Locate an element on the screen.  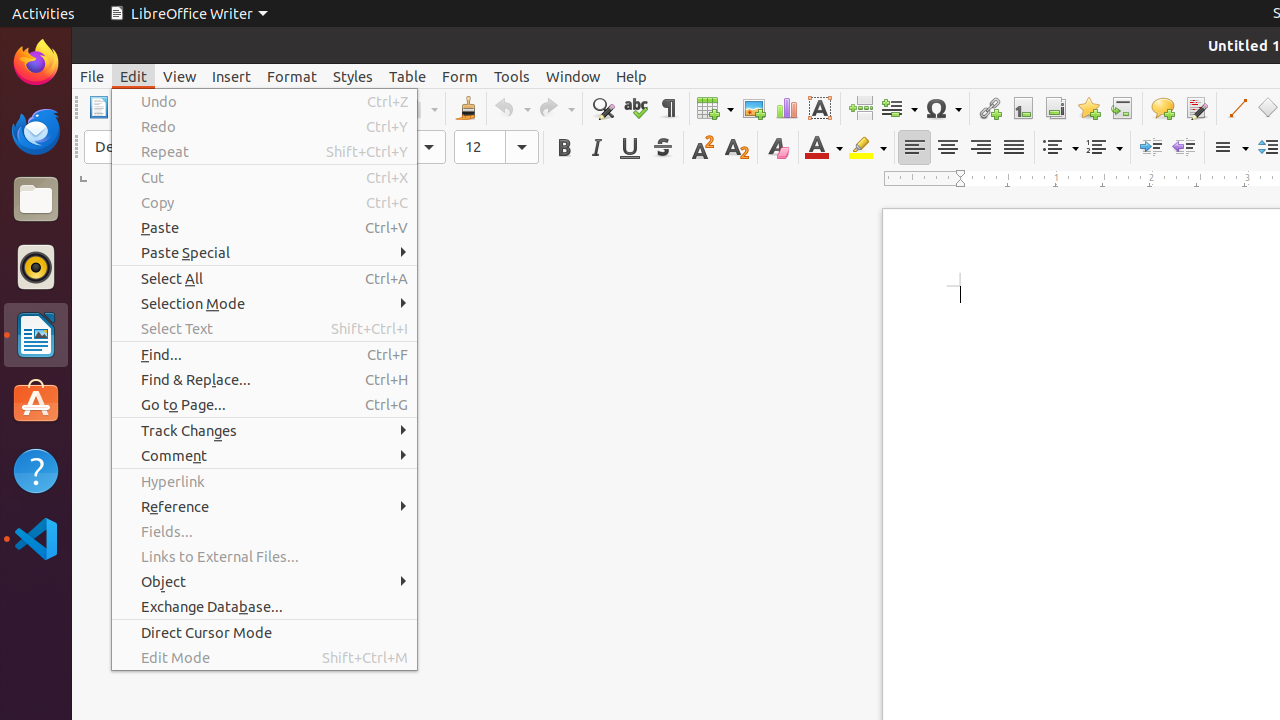
Comment is located at coordinates (1162, 108).